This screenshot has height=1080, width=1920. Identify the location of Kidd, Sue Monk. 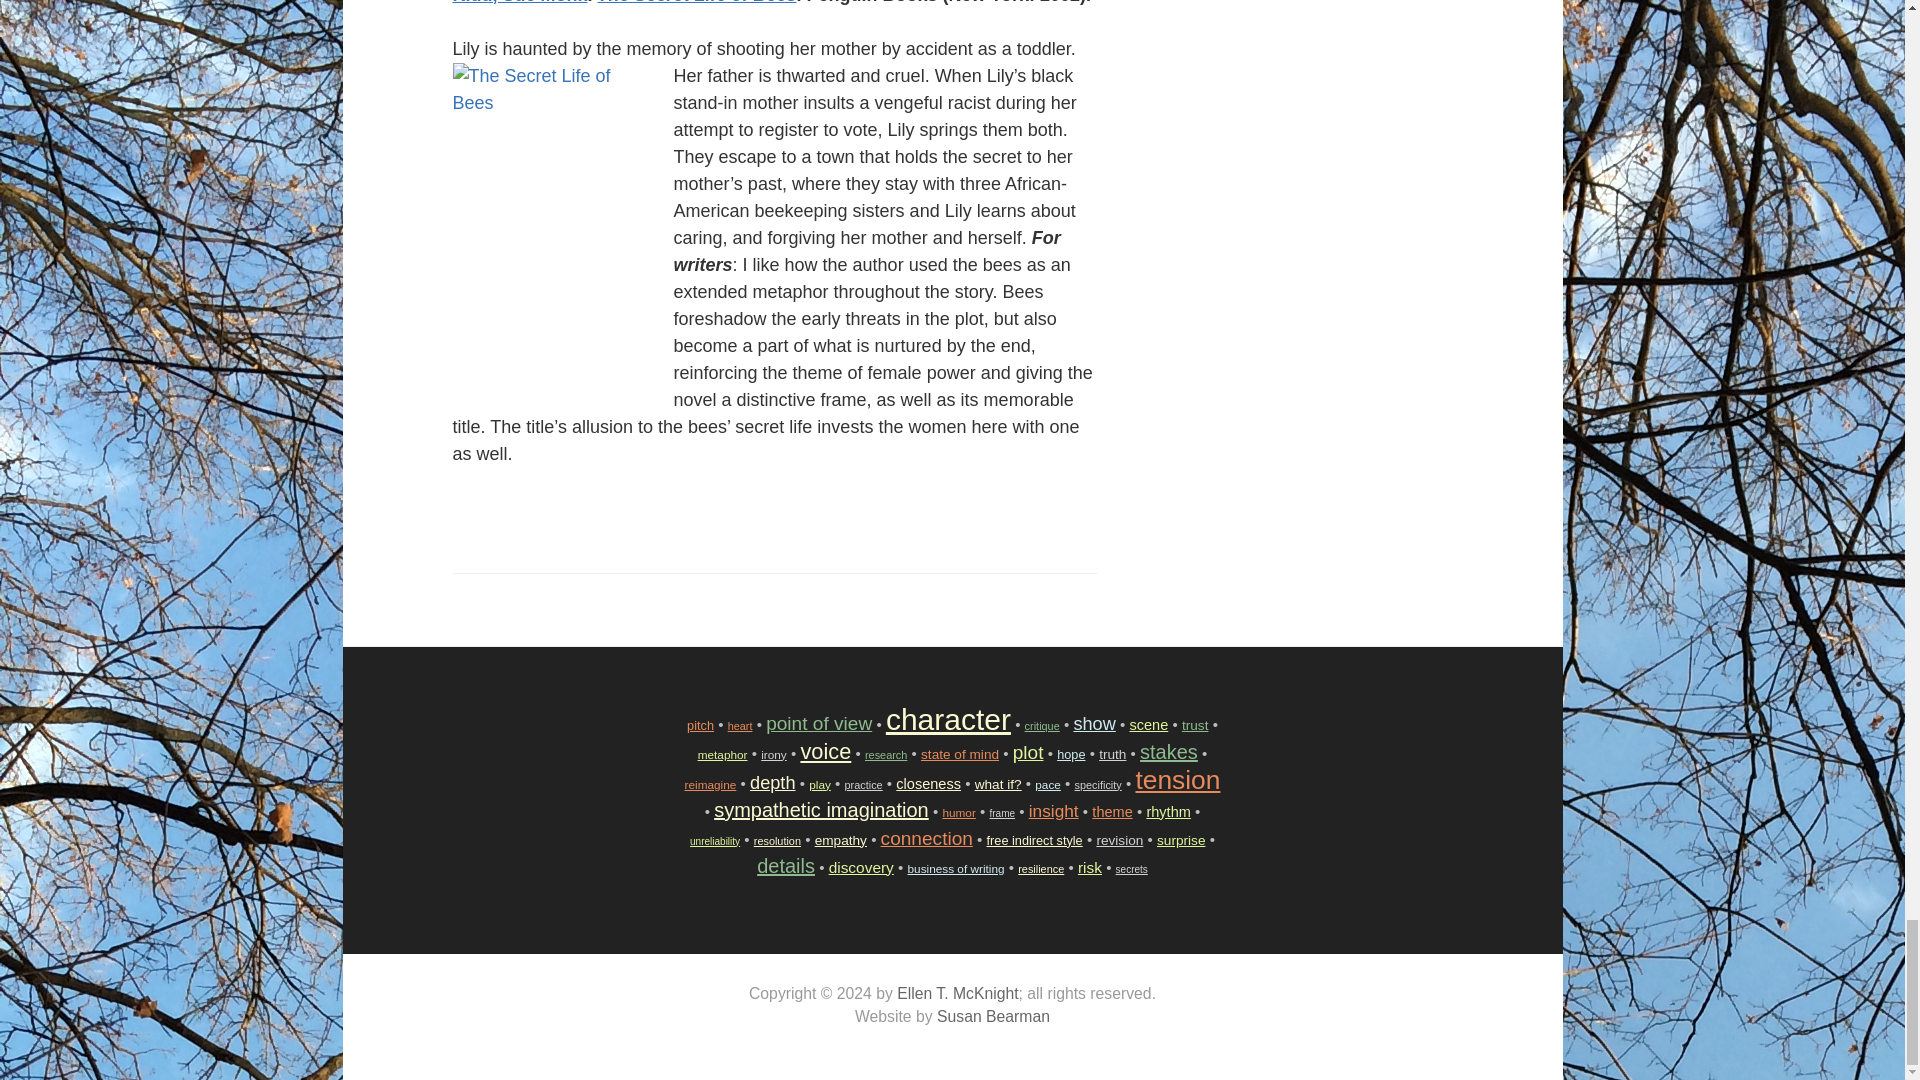
(519, 2).